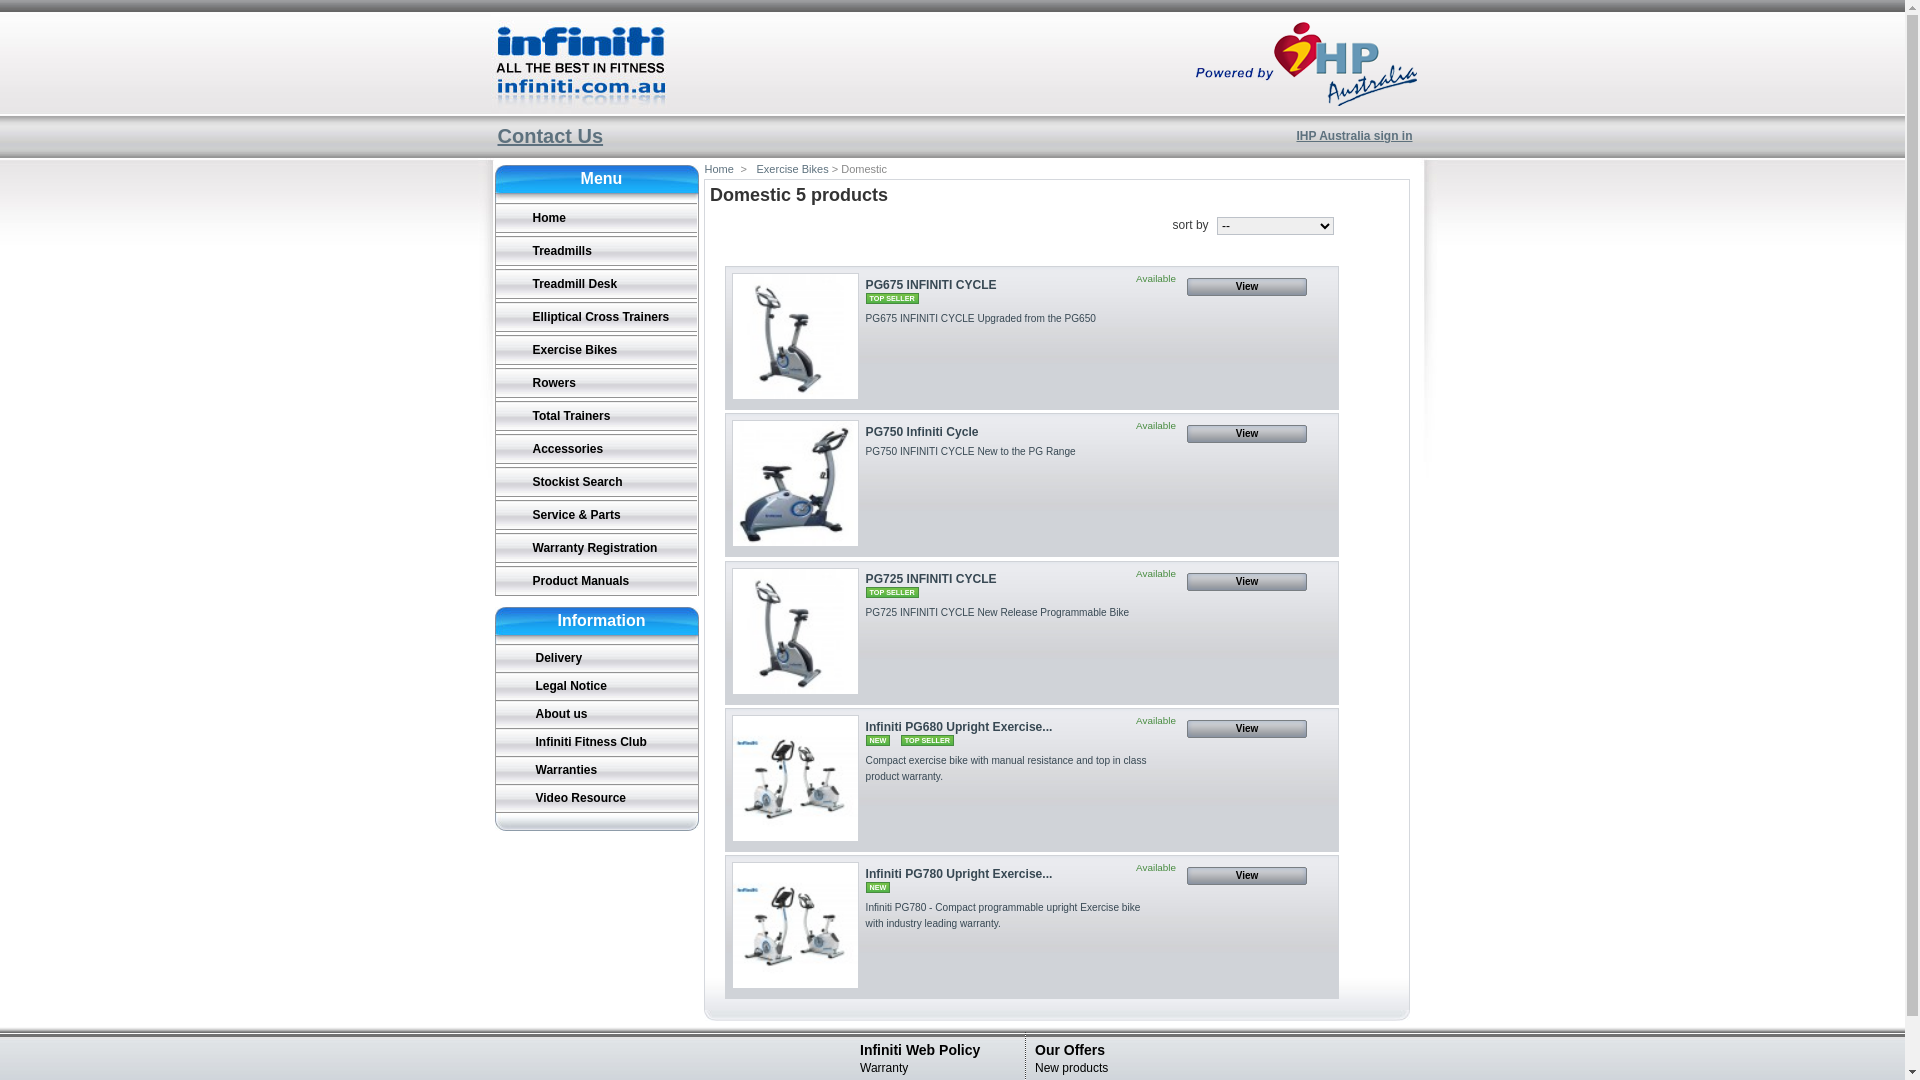 This screenshot has width=1920, height=1080. Describe the element at coordinates (1247, 729) in the screenshot. I see `View` at that location.